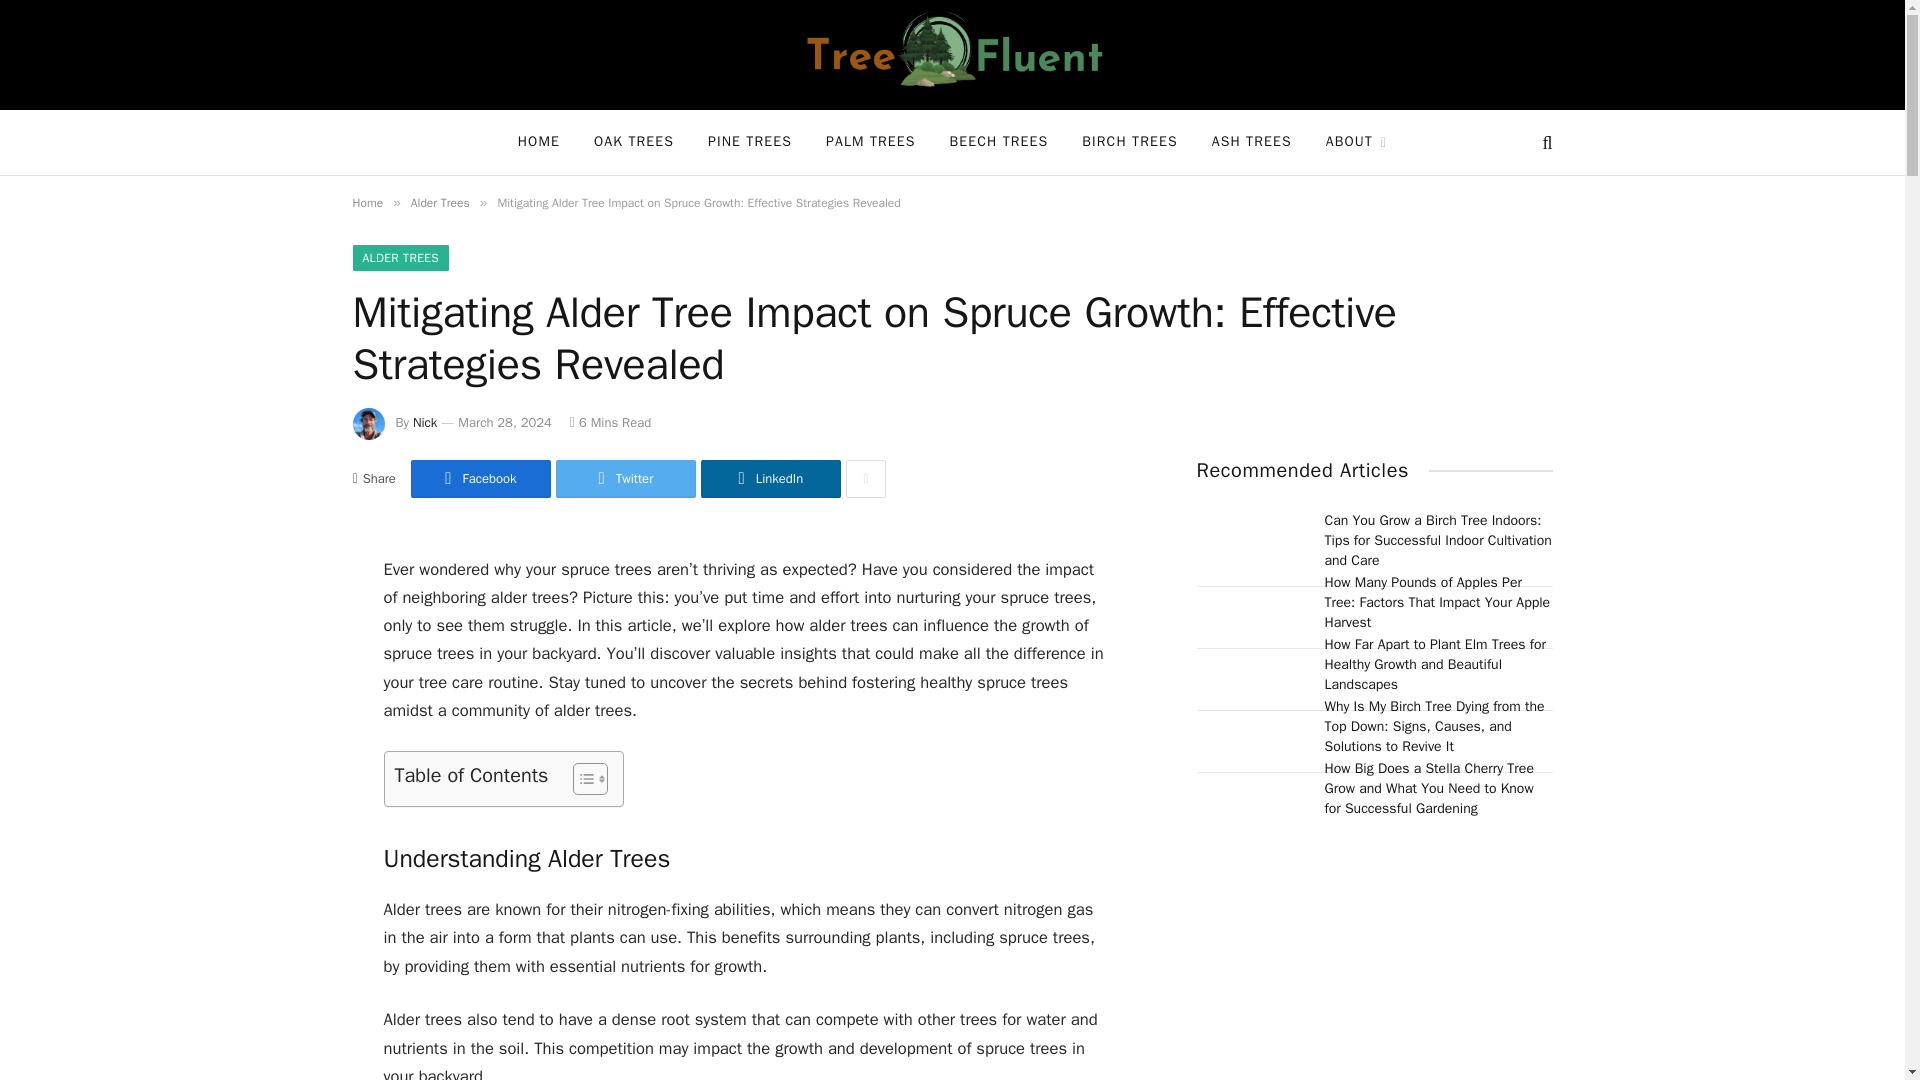  I want to click on ASH TREES, so click(1252, 142).